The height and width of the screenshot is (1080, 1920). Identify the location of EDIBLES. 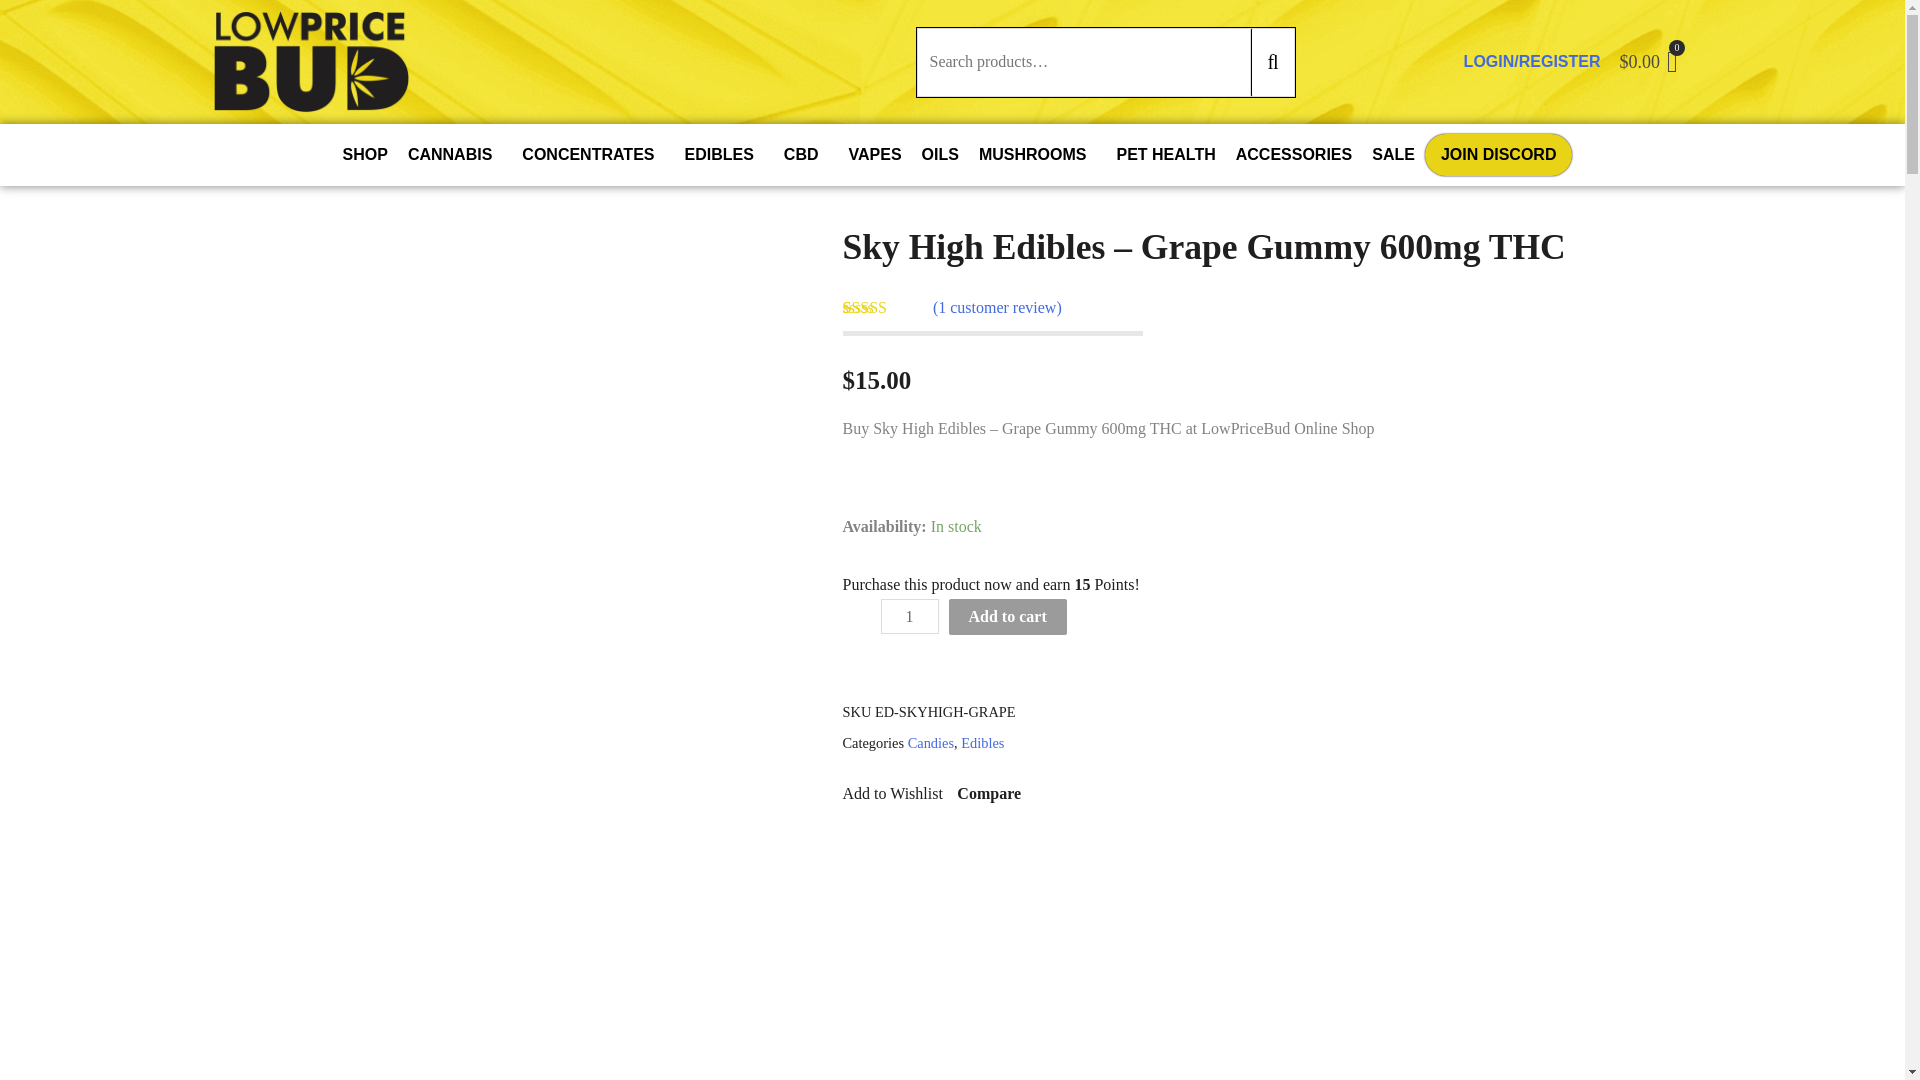
(723, 154).